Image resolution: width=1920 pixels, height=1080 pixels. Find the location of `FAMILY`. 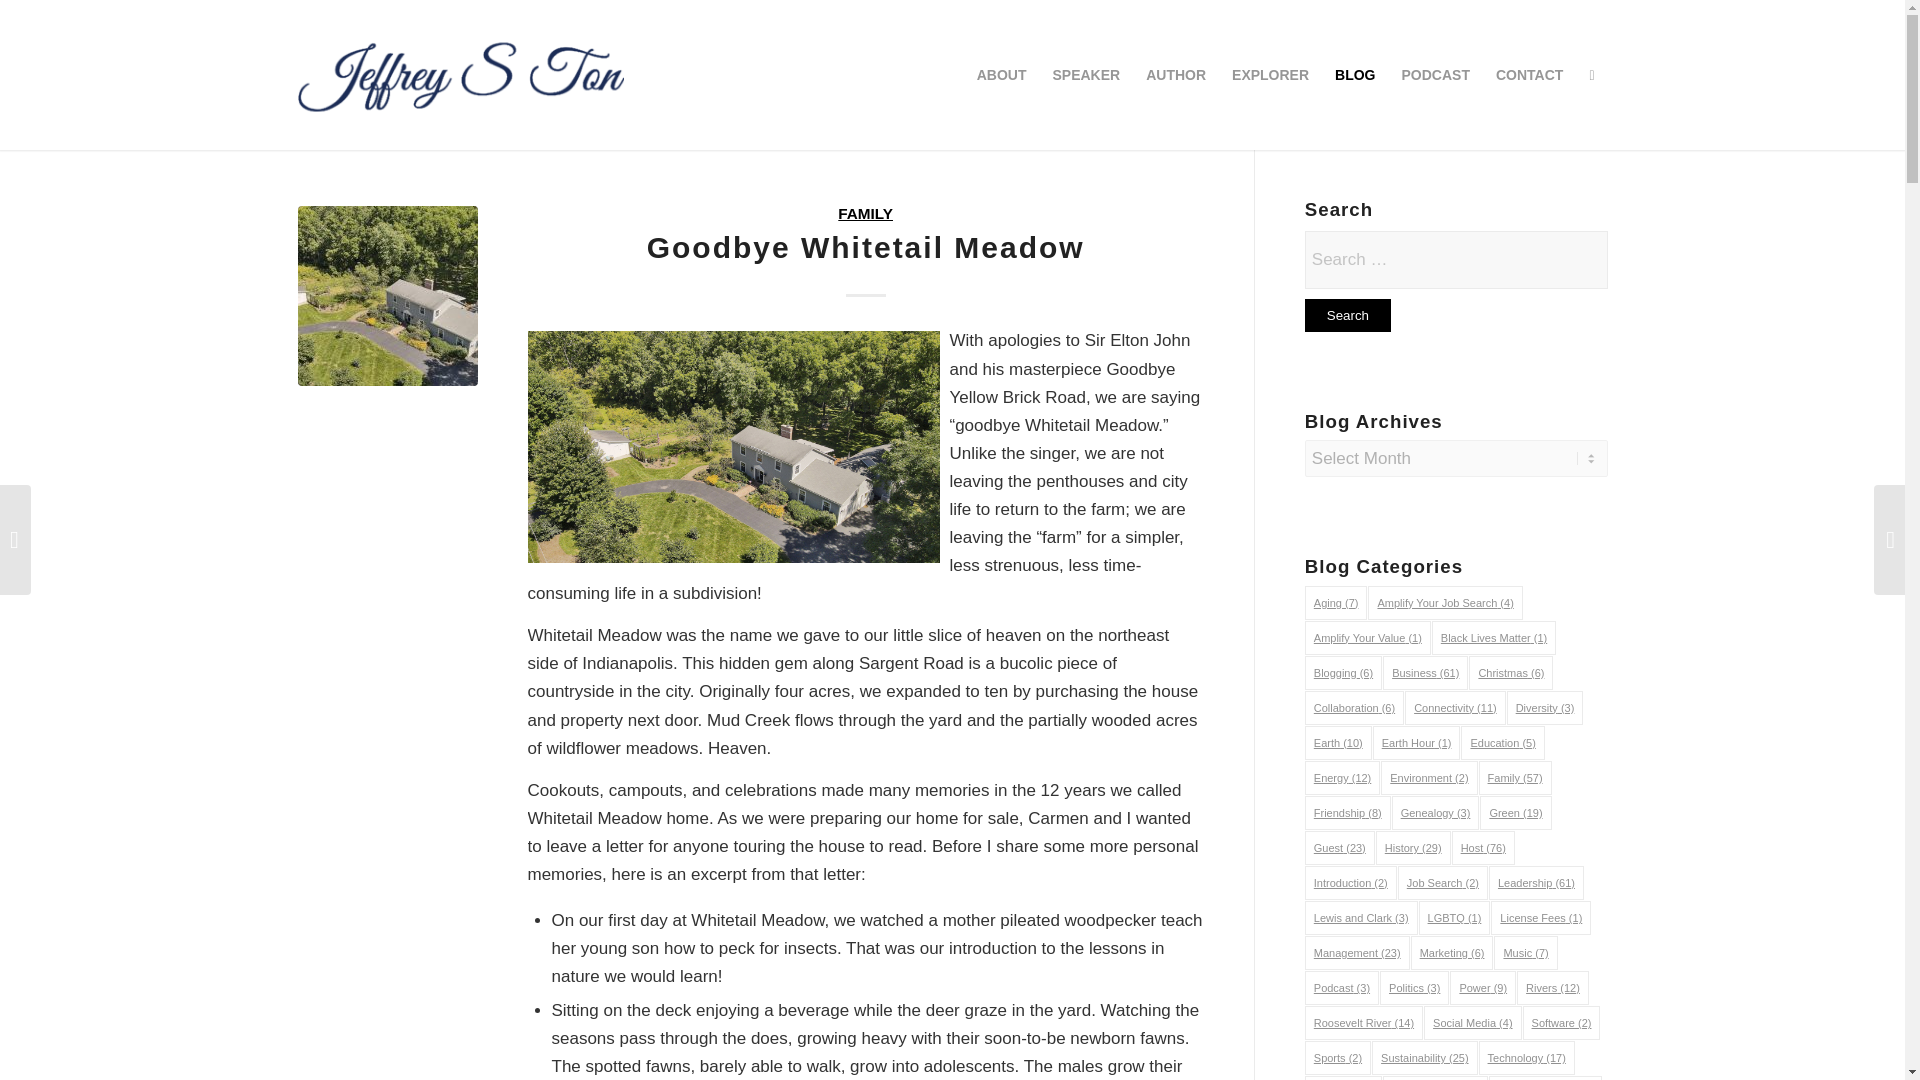

FAMILY is located at coordinates (864, 214).